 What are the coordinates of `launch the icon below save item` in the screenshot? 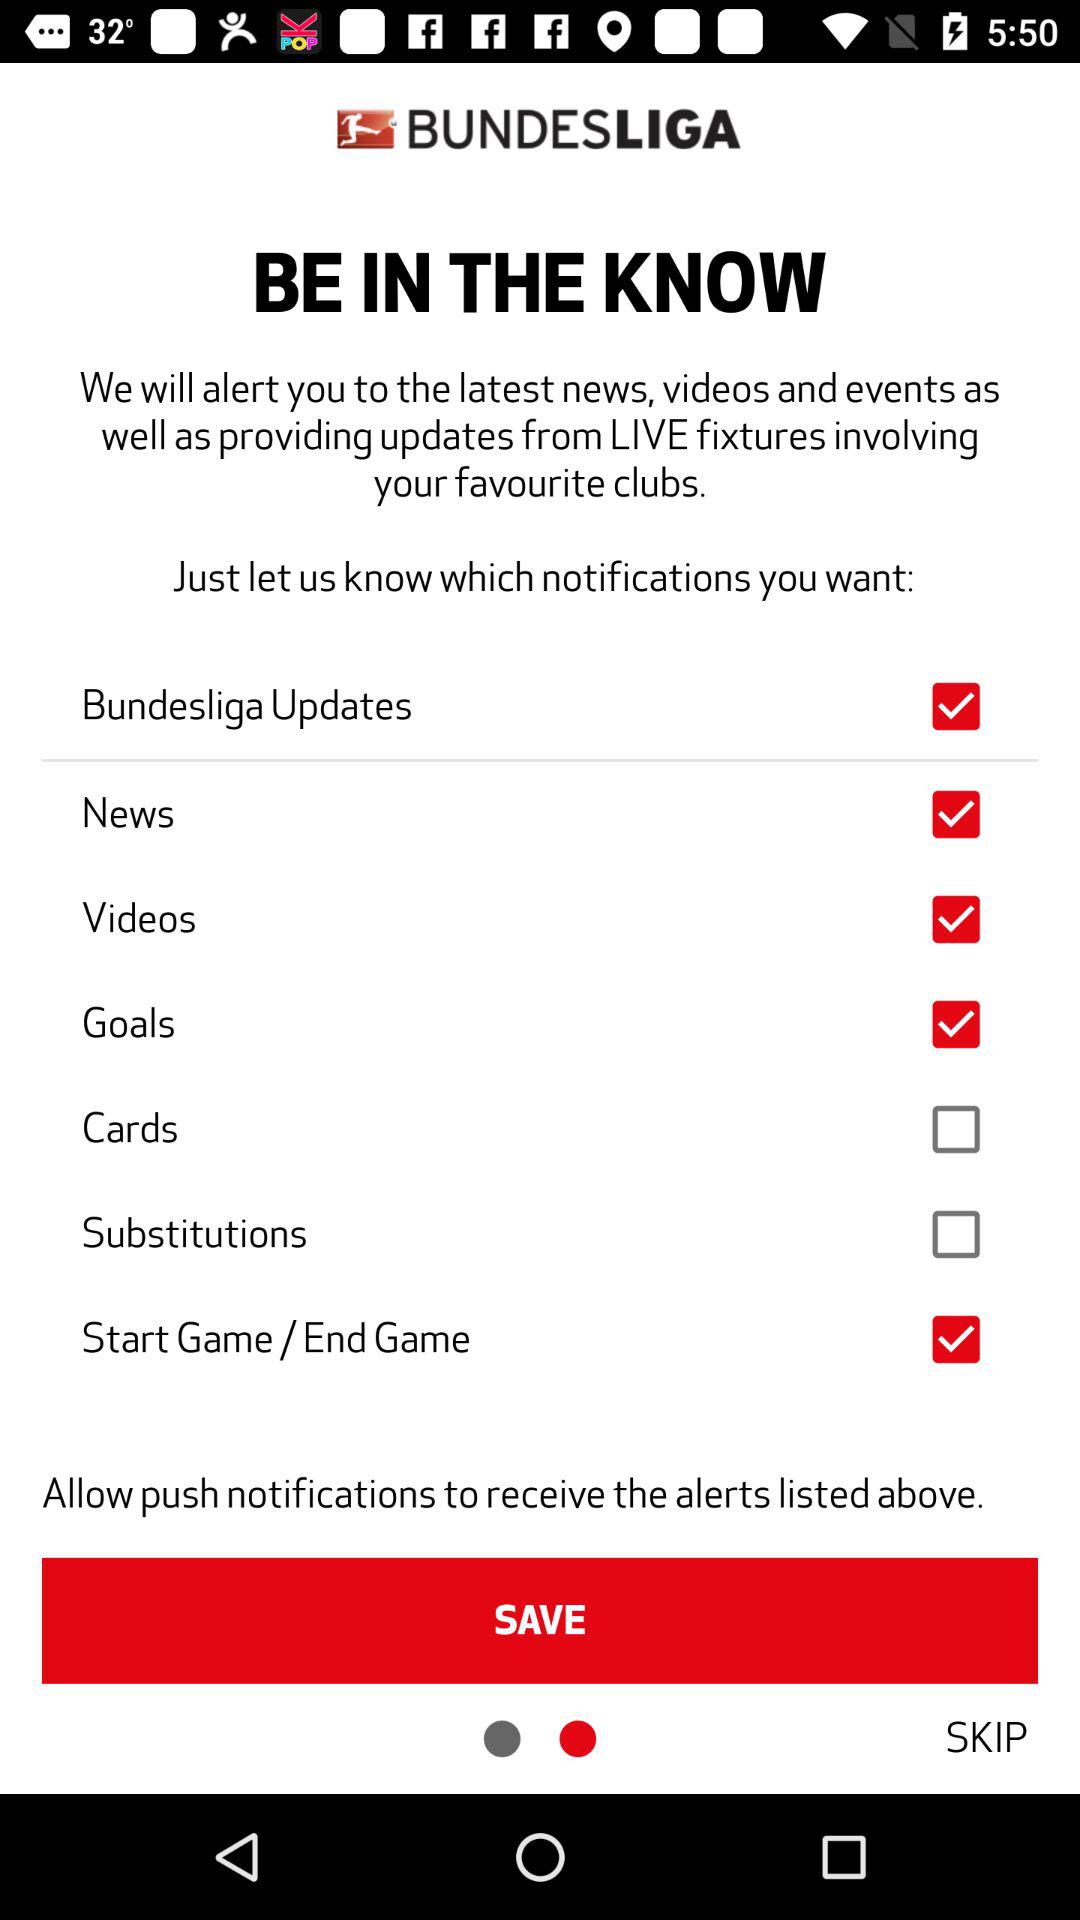 It's located at (986, 1738).